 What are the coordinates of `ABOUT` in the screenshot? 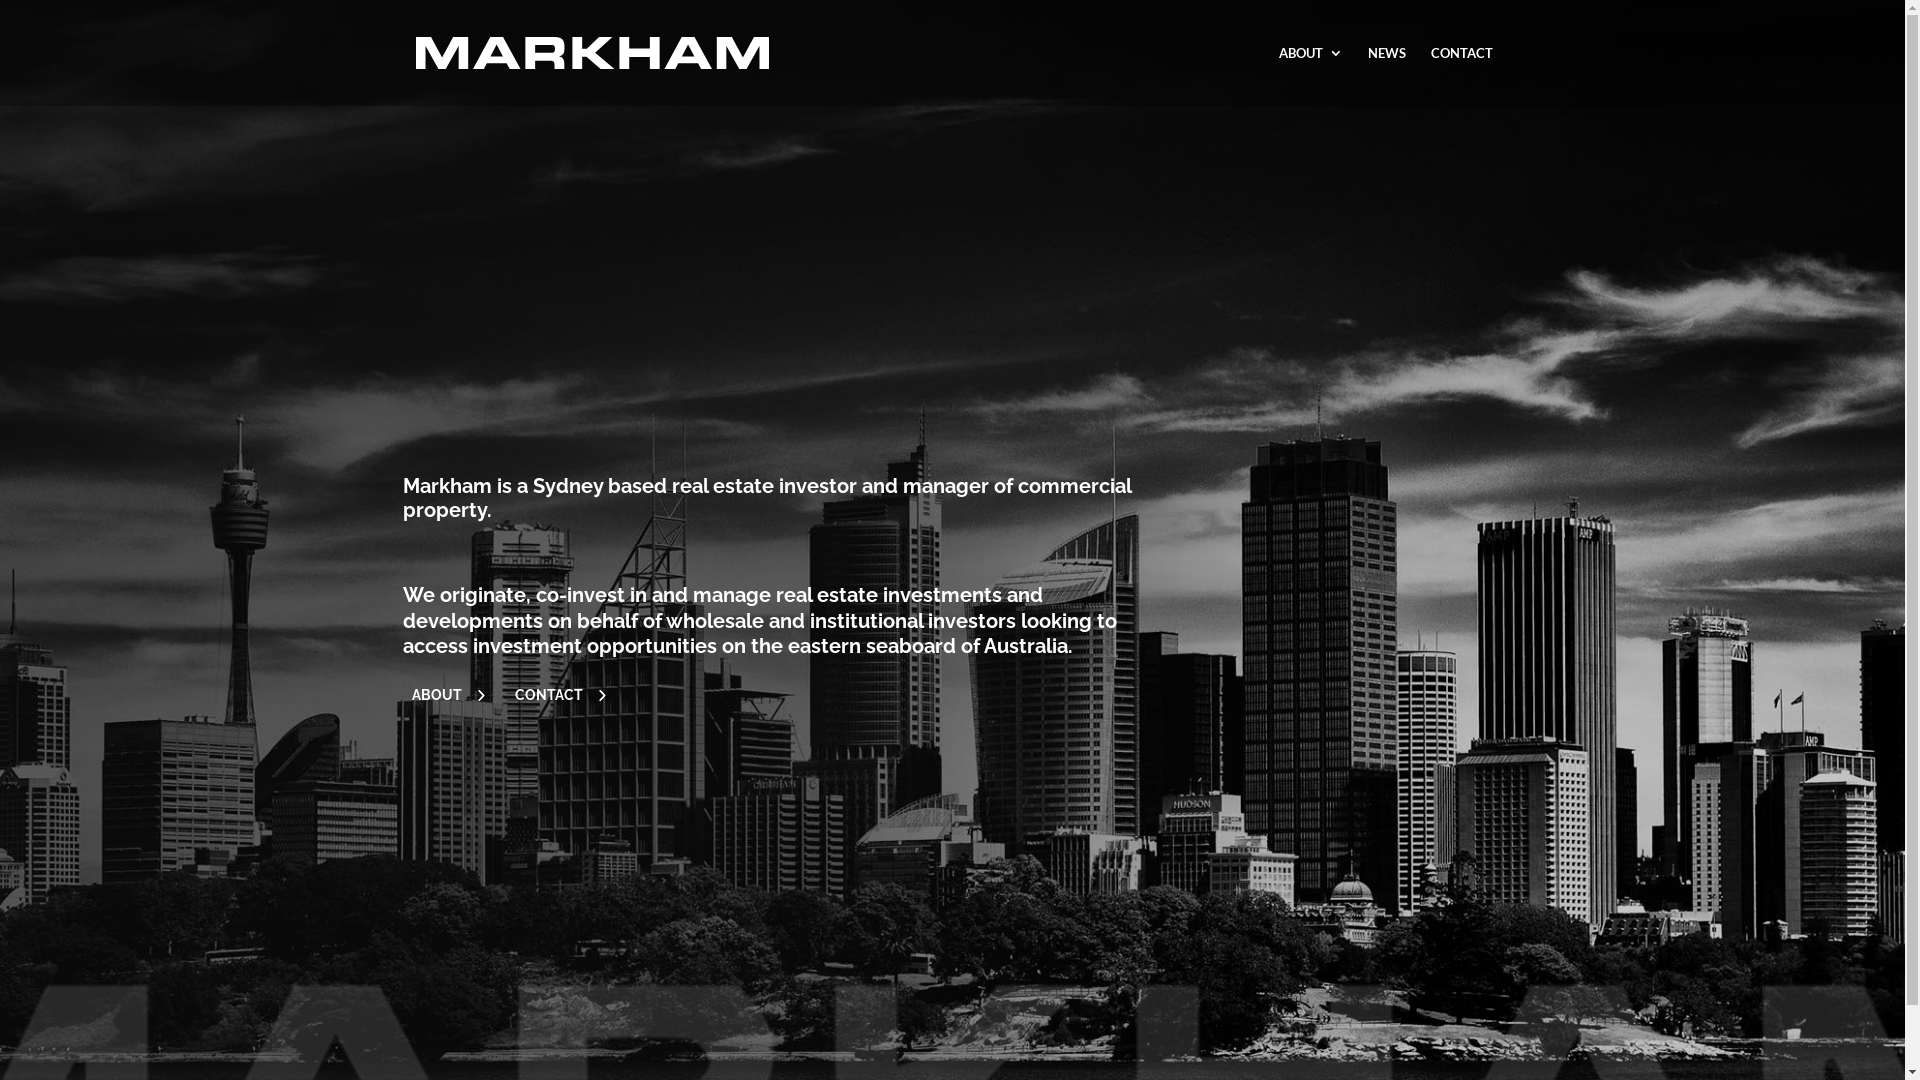 It's located at (1310, 76).